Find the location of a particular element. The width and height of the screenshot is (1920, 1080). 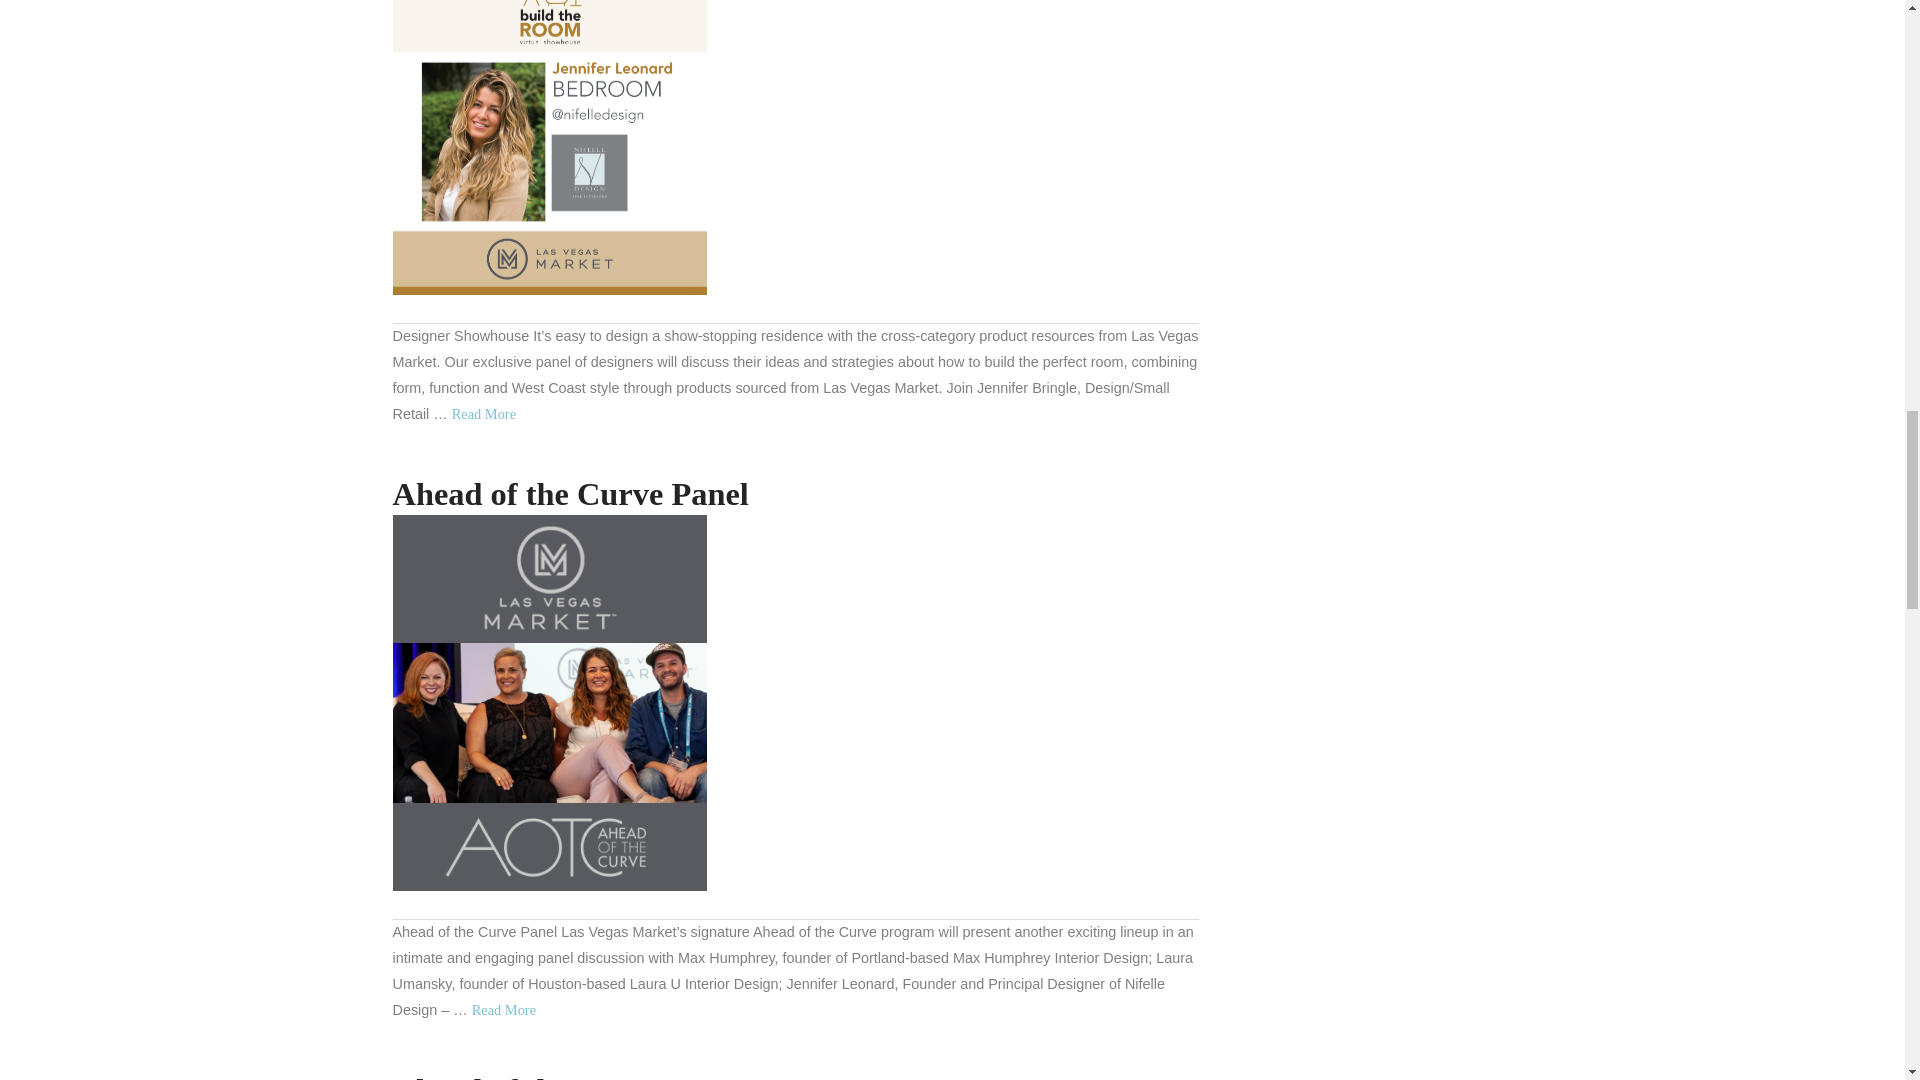

Designer Showhouse is located at coordinates (548, 147).